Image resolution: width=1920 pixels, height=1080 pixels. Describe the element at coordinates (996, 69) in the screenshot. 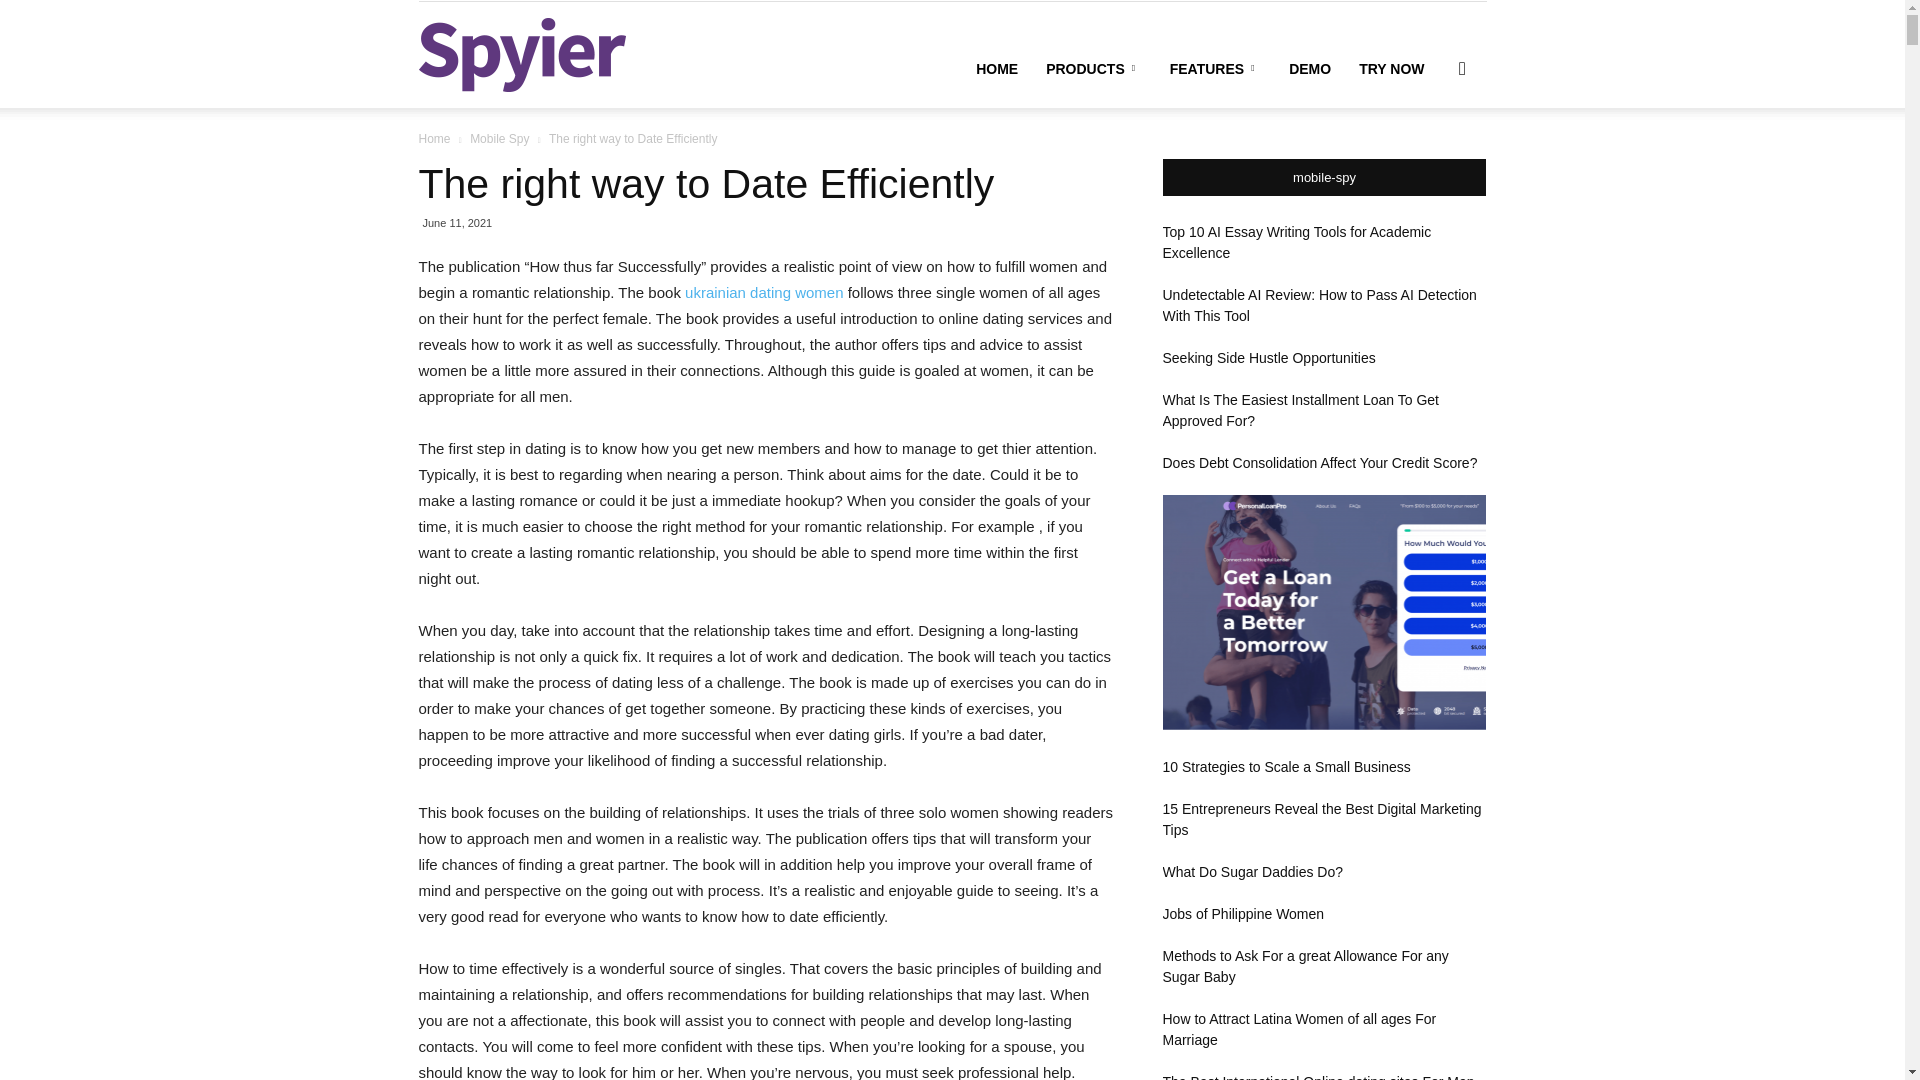

I see `HOME` at that location.